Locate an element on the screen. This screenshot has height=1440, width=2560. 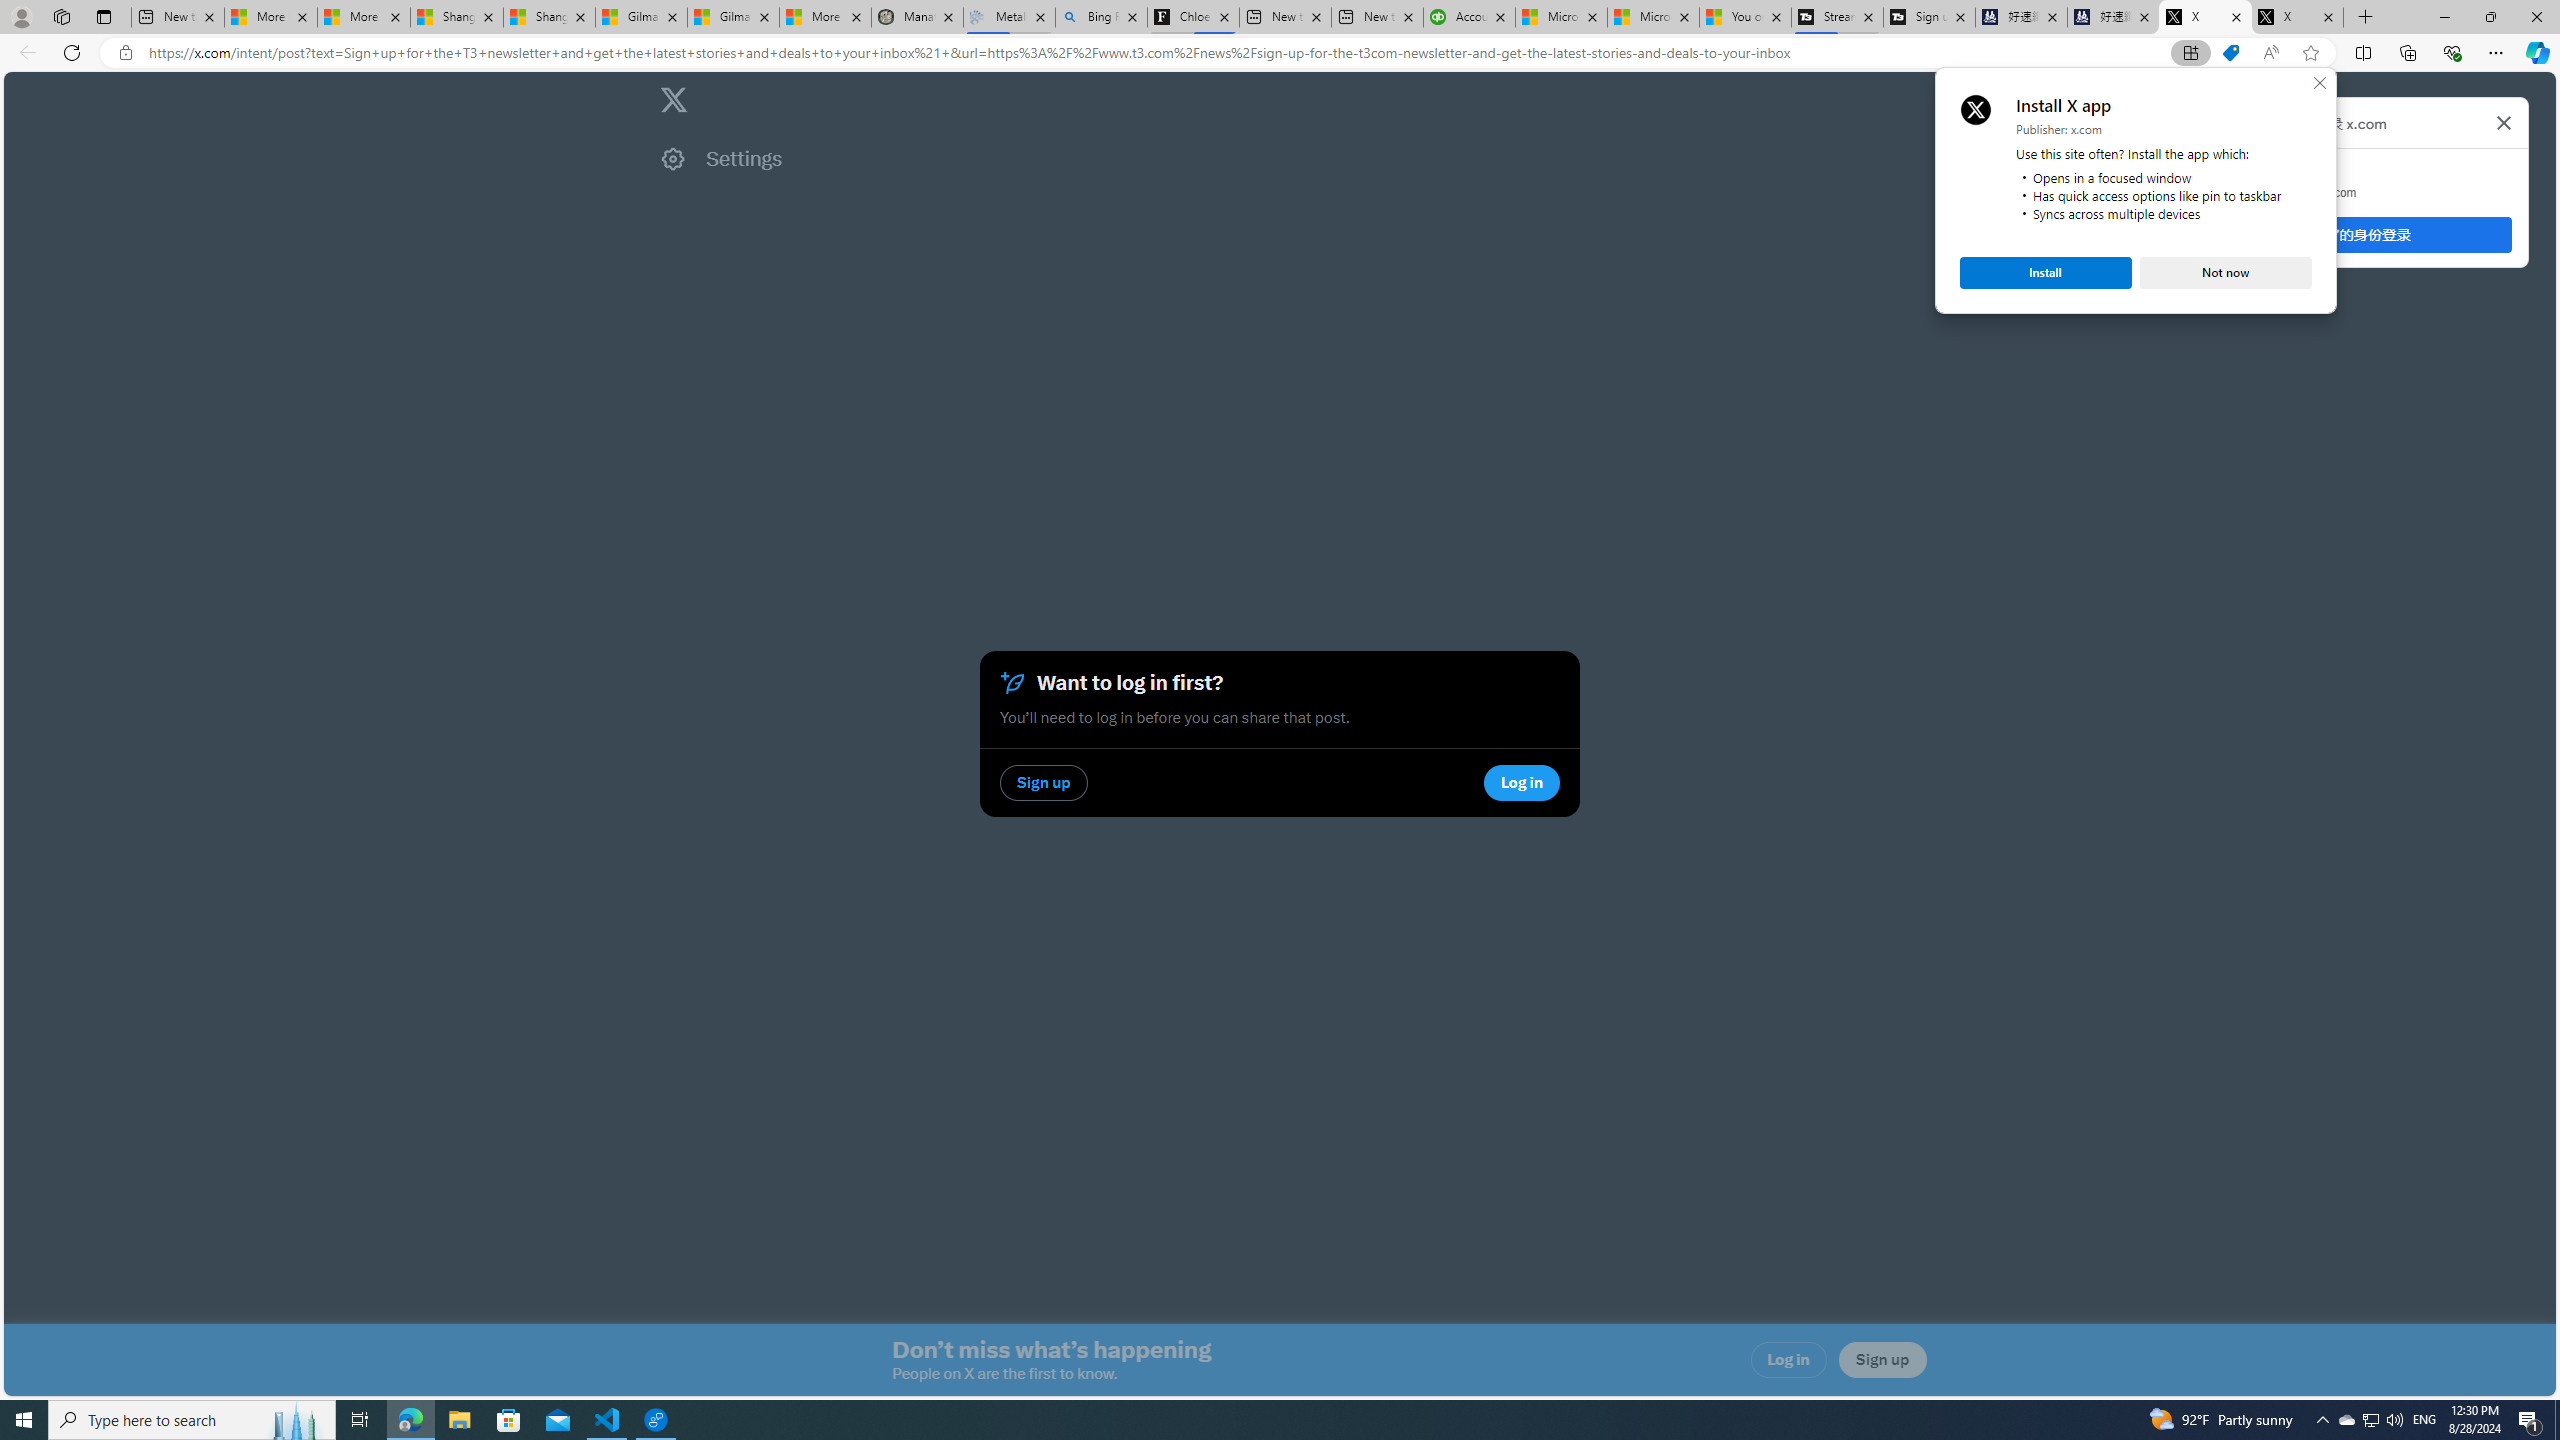
Type here to search is located at coordinates (192, 1420).